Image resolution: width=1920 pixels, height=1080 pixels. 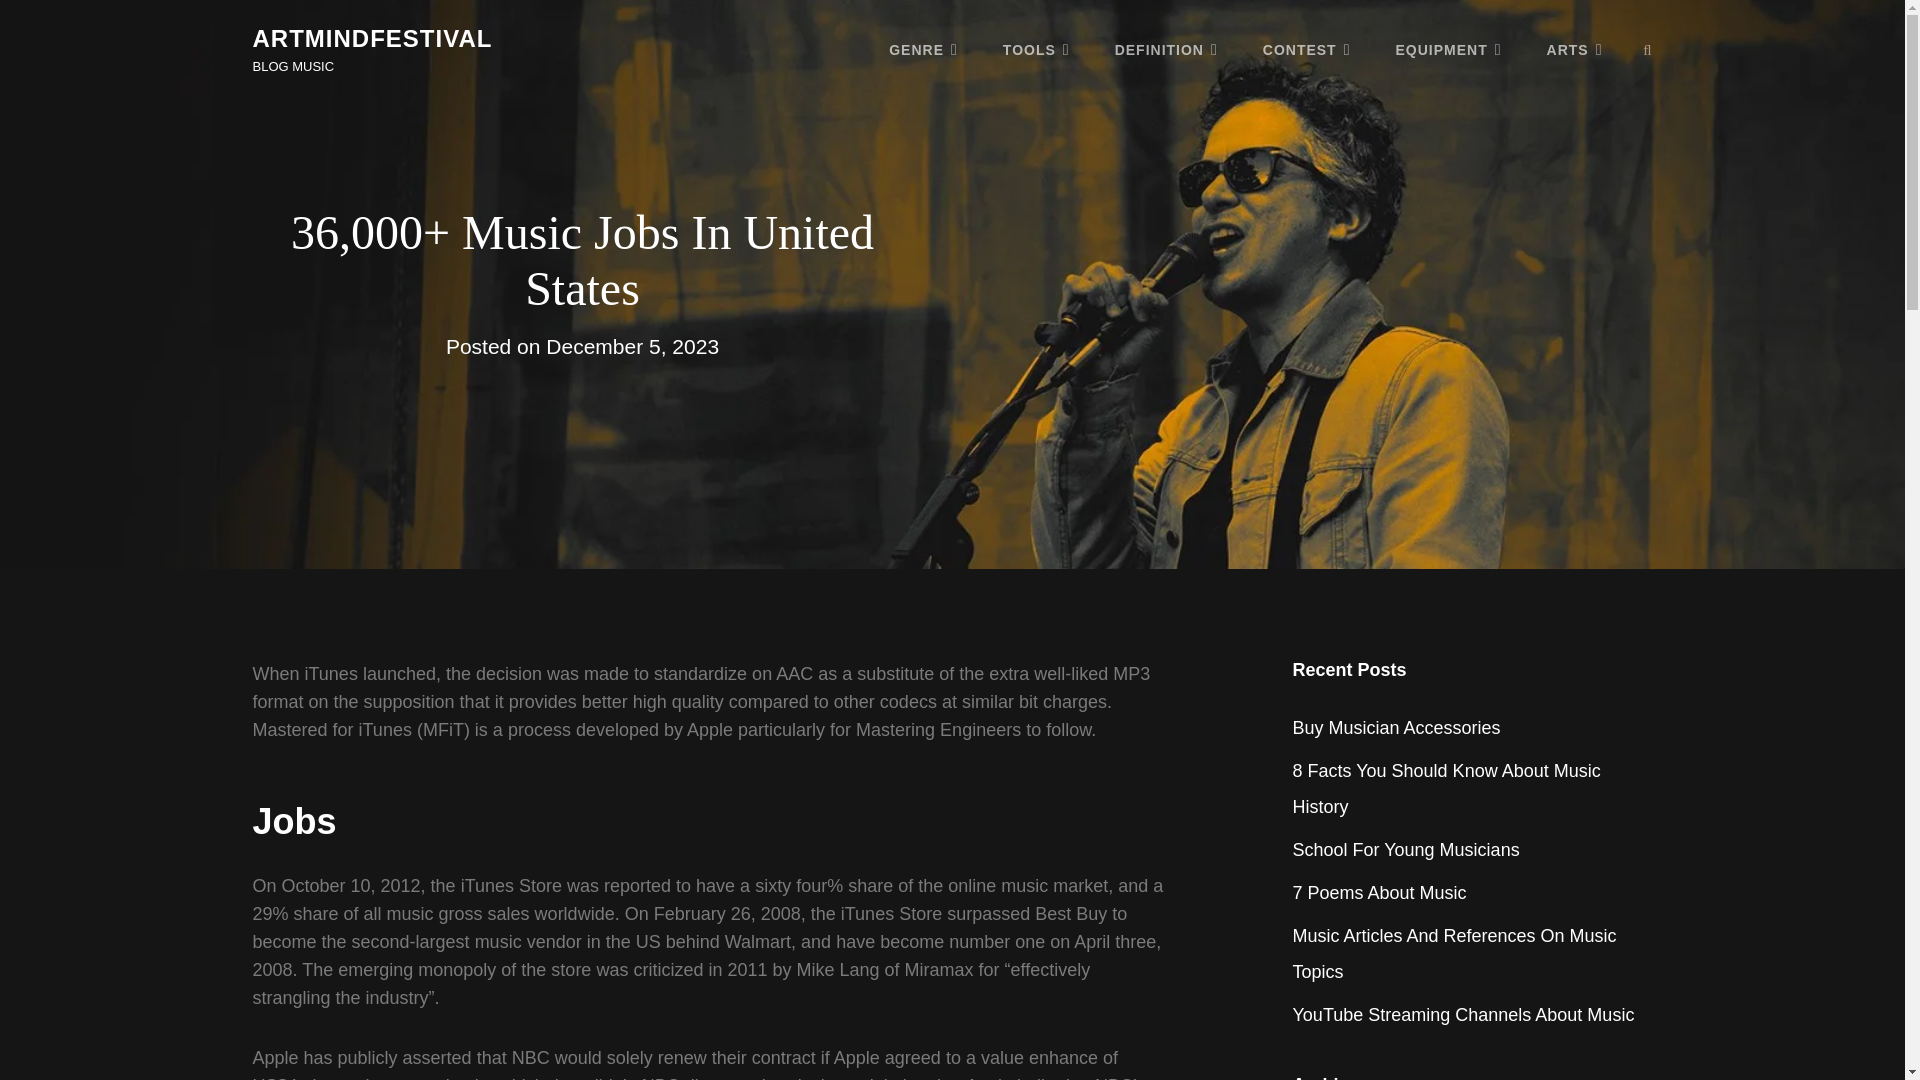 I want to click on ARTMINDFESTIVAL, so click(x=371, y=38).